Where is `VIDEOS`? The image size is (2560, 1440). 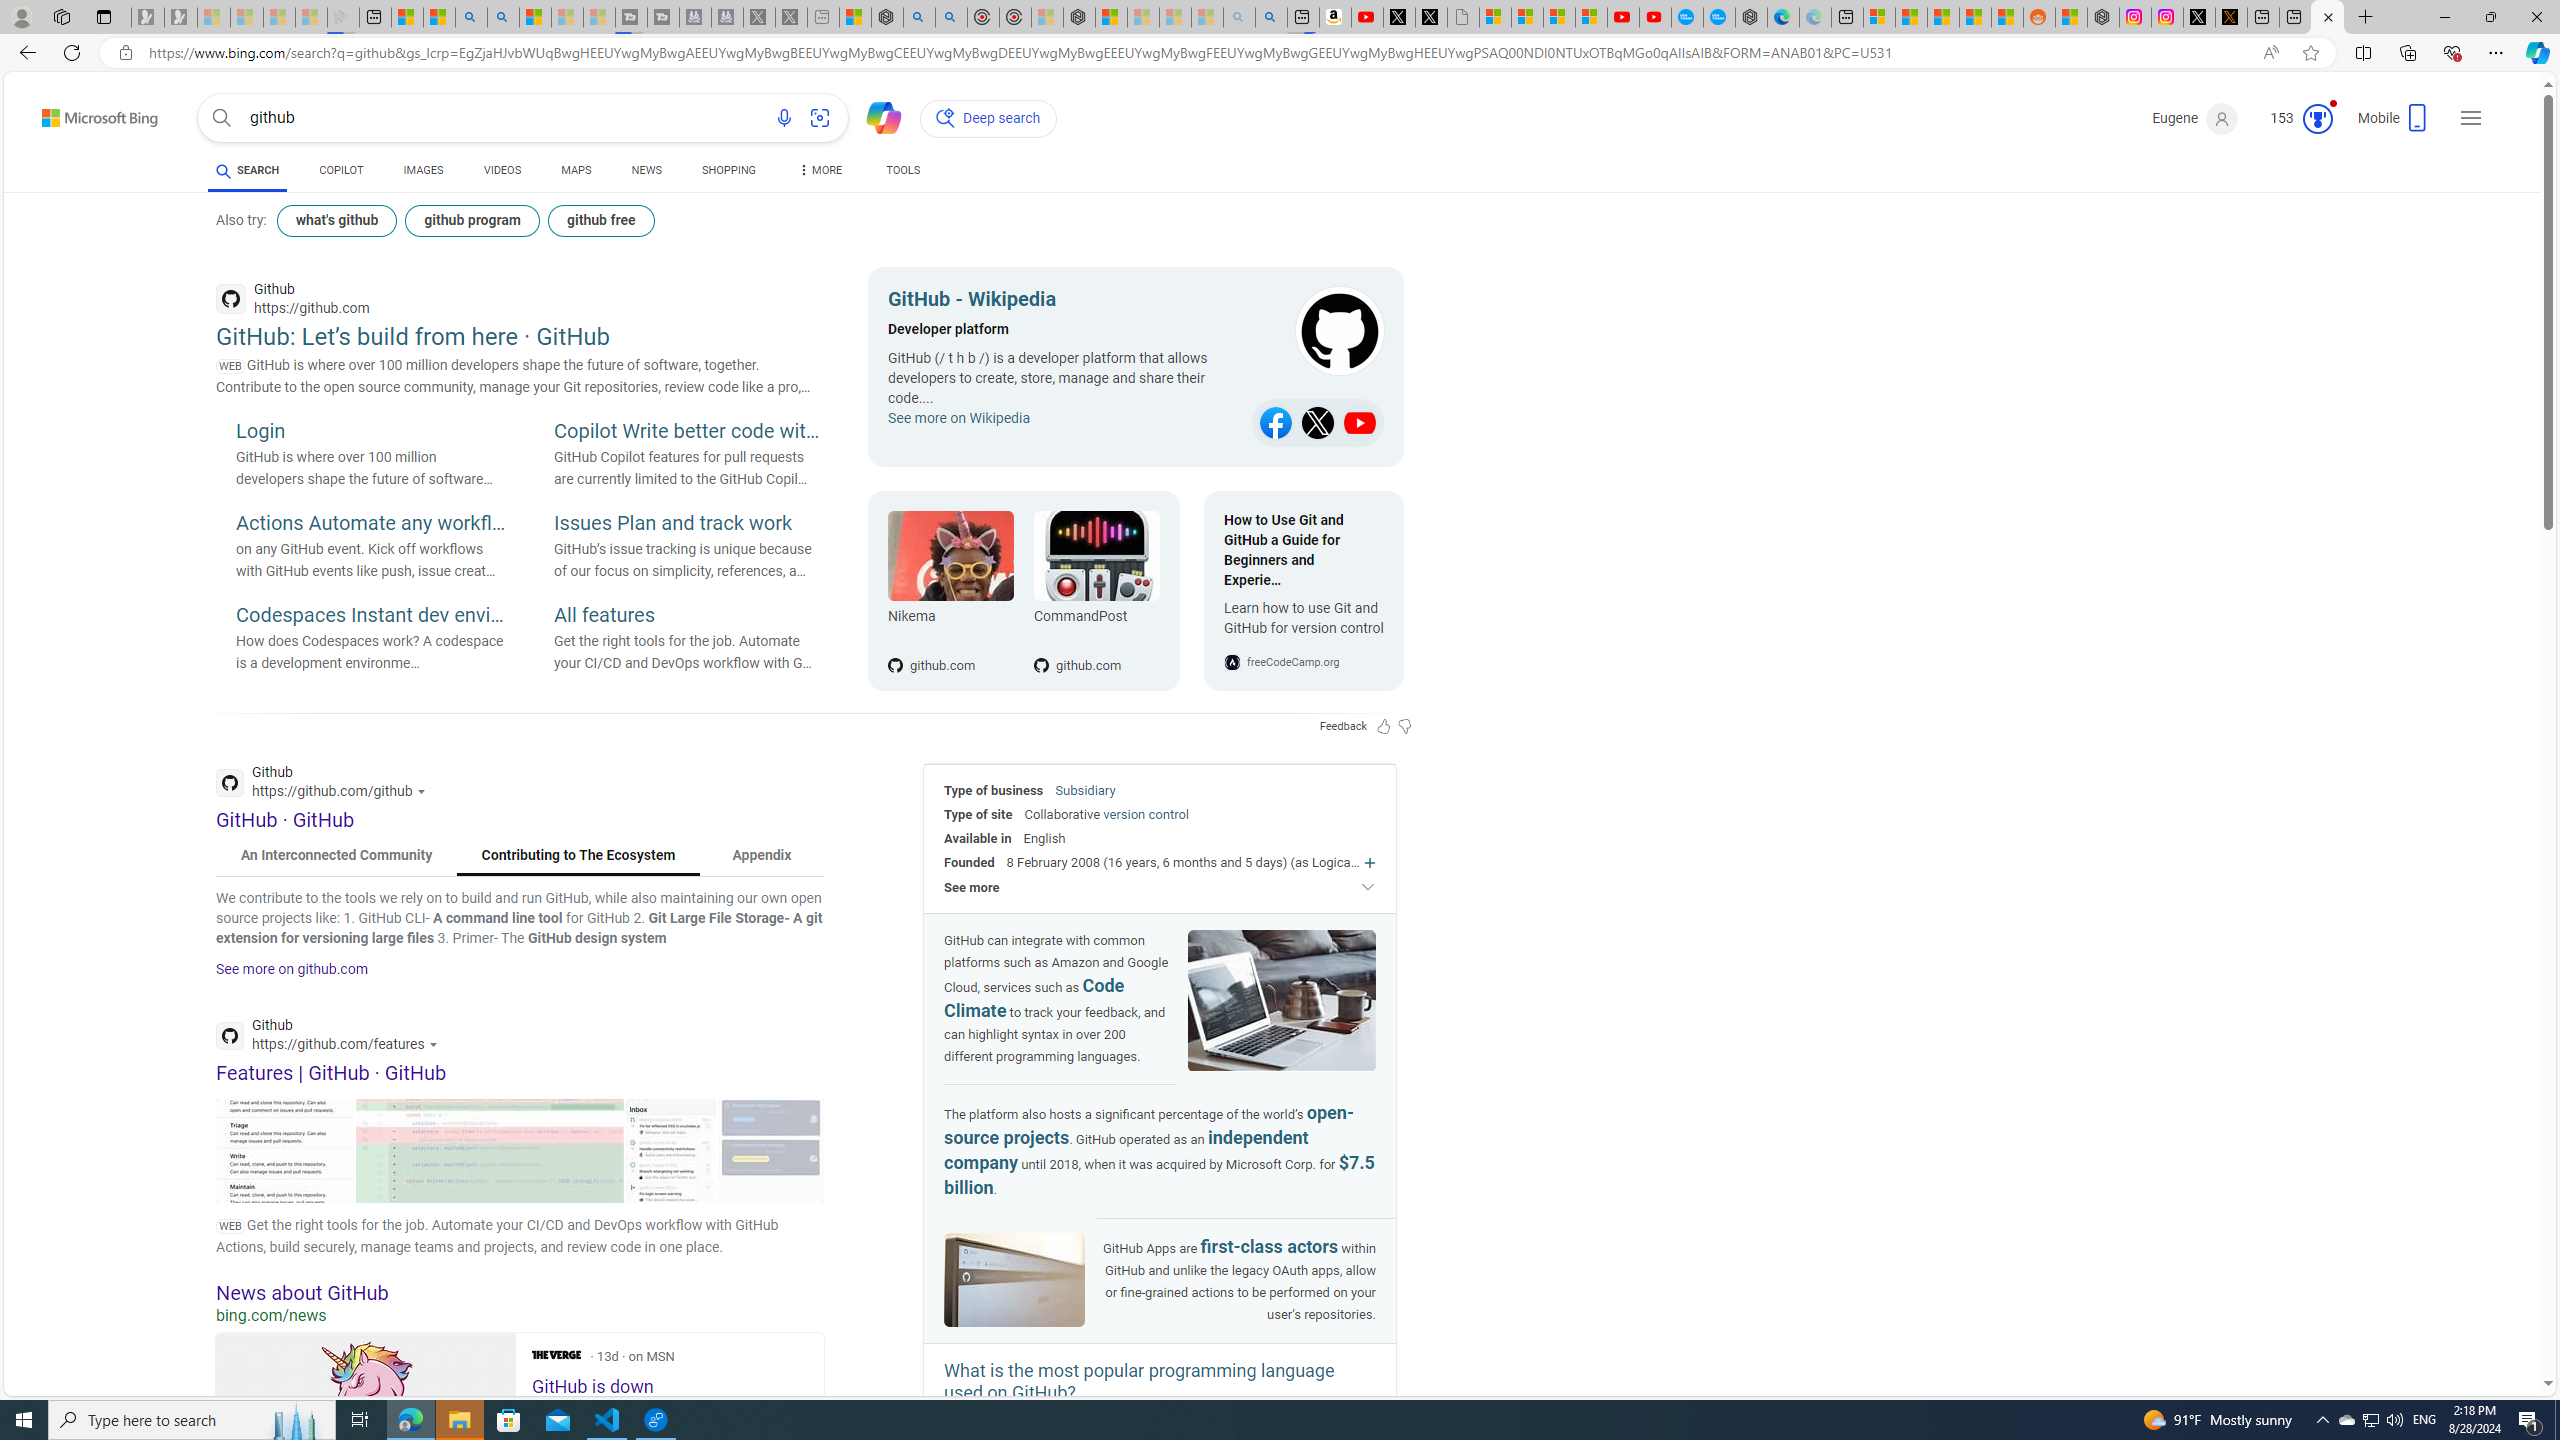 VIDEOS is located at coordinates (502, 170).